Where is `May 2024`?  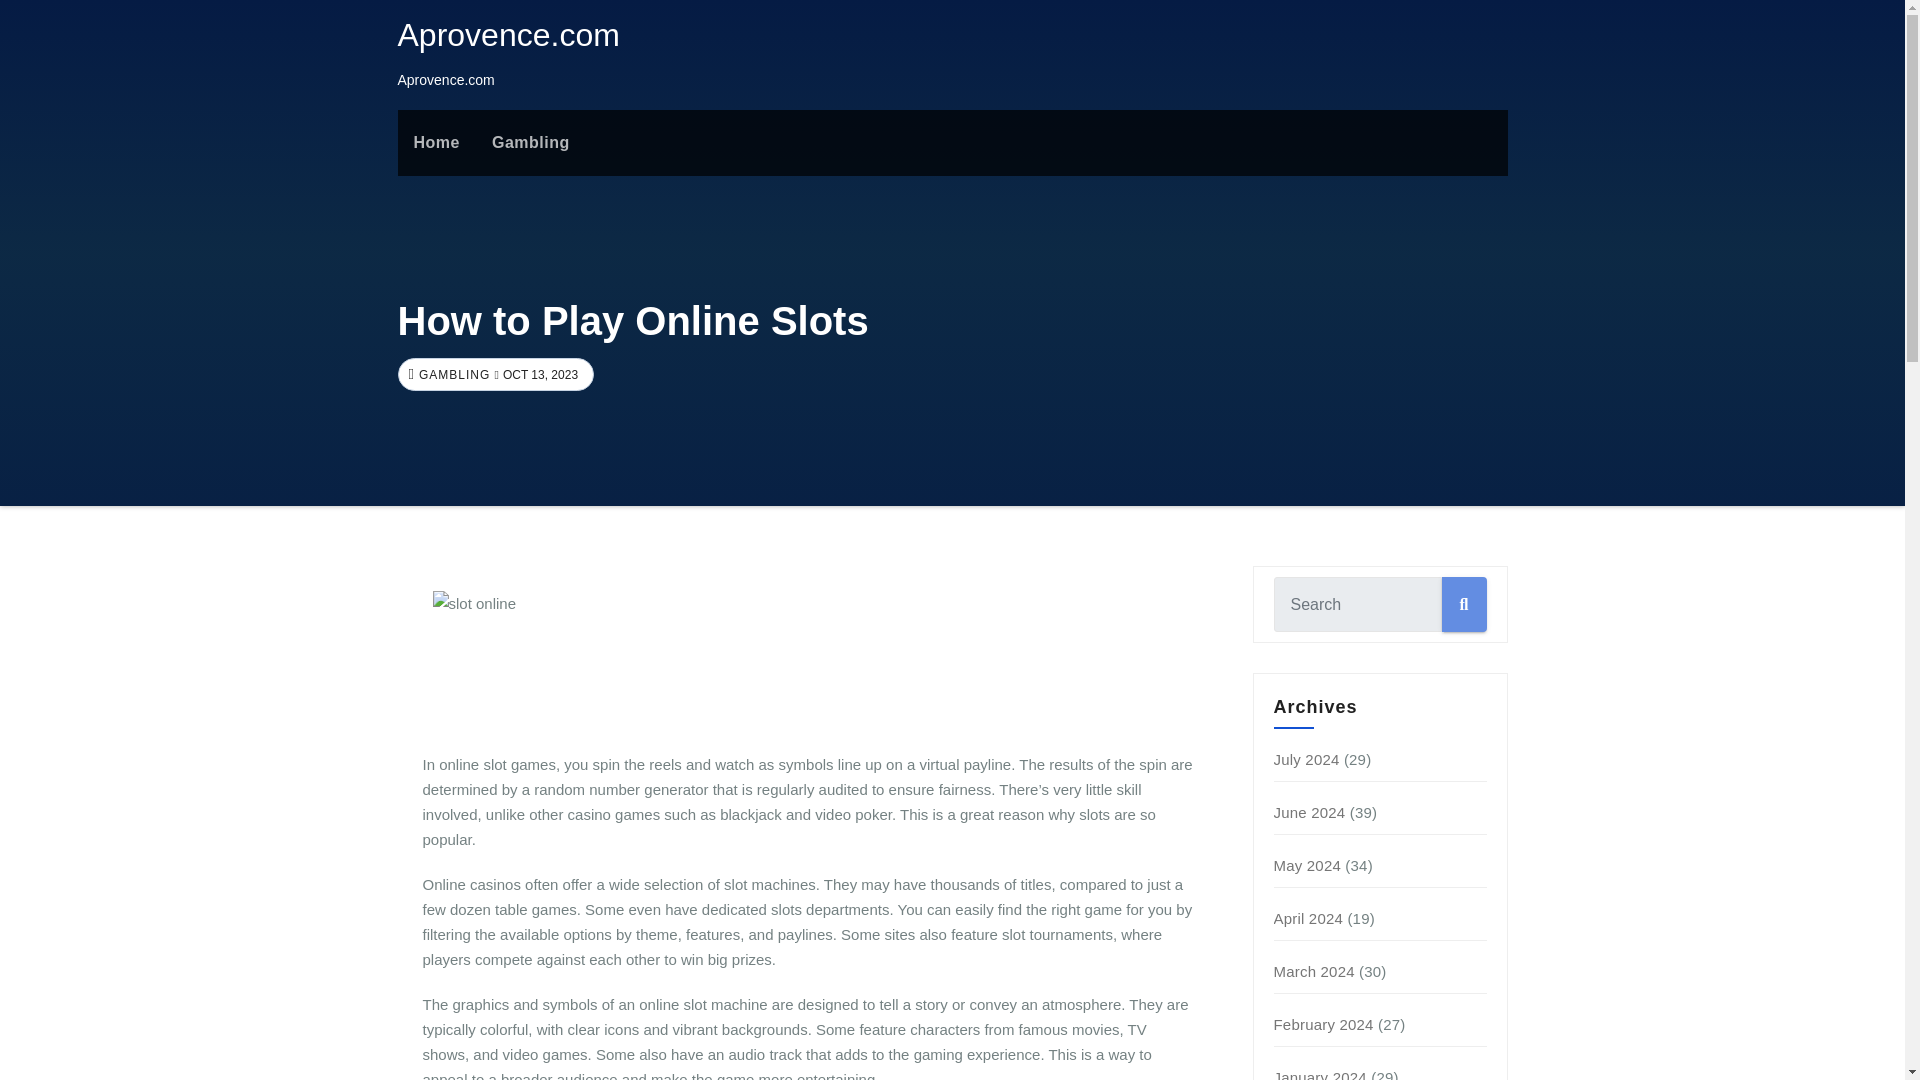
May 2024 is located at coordinates (1307, 865).